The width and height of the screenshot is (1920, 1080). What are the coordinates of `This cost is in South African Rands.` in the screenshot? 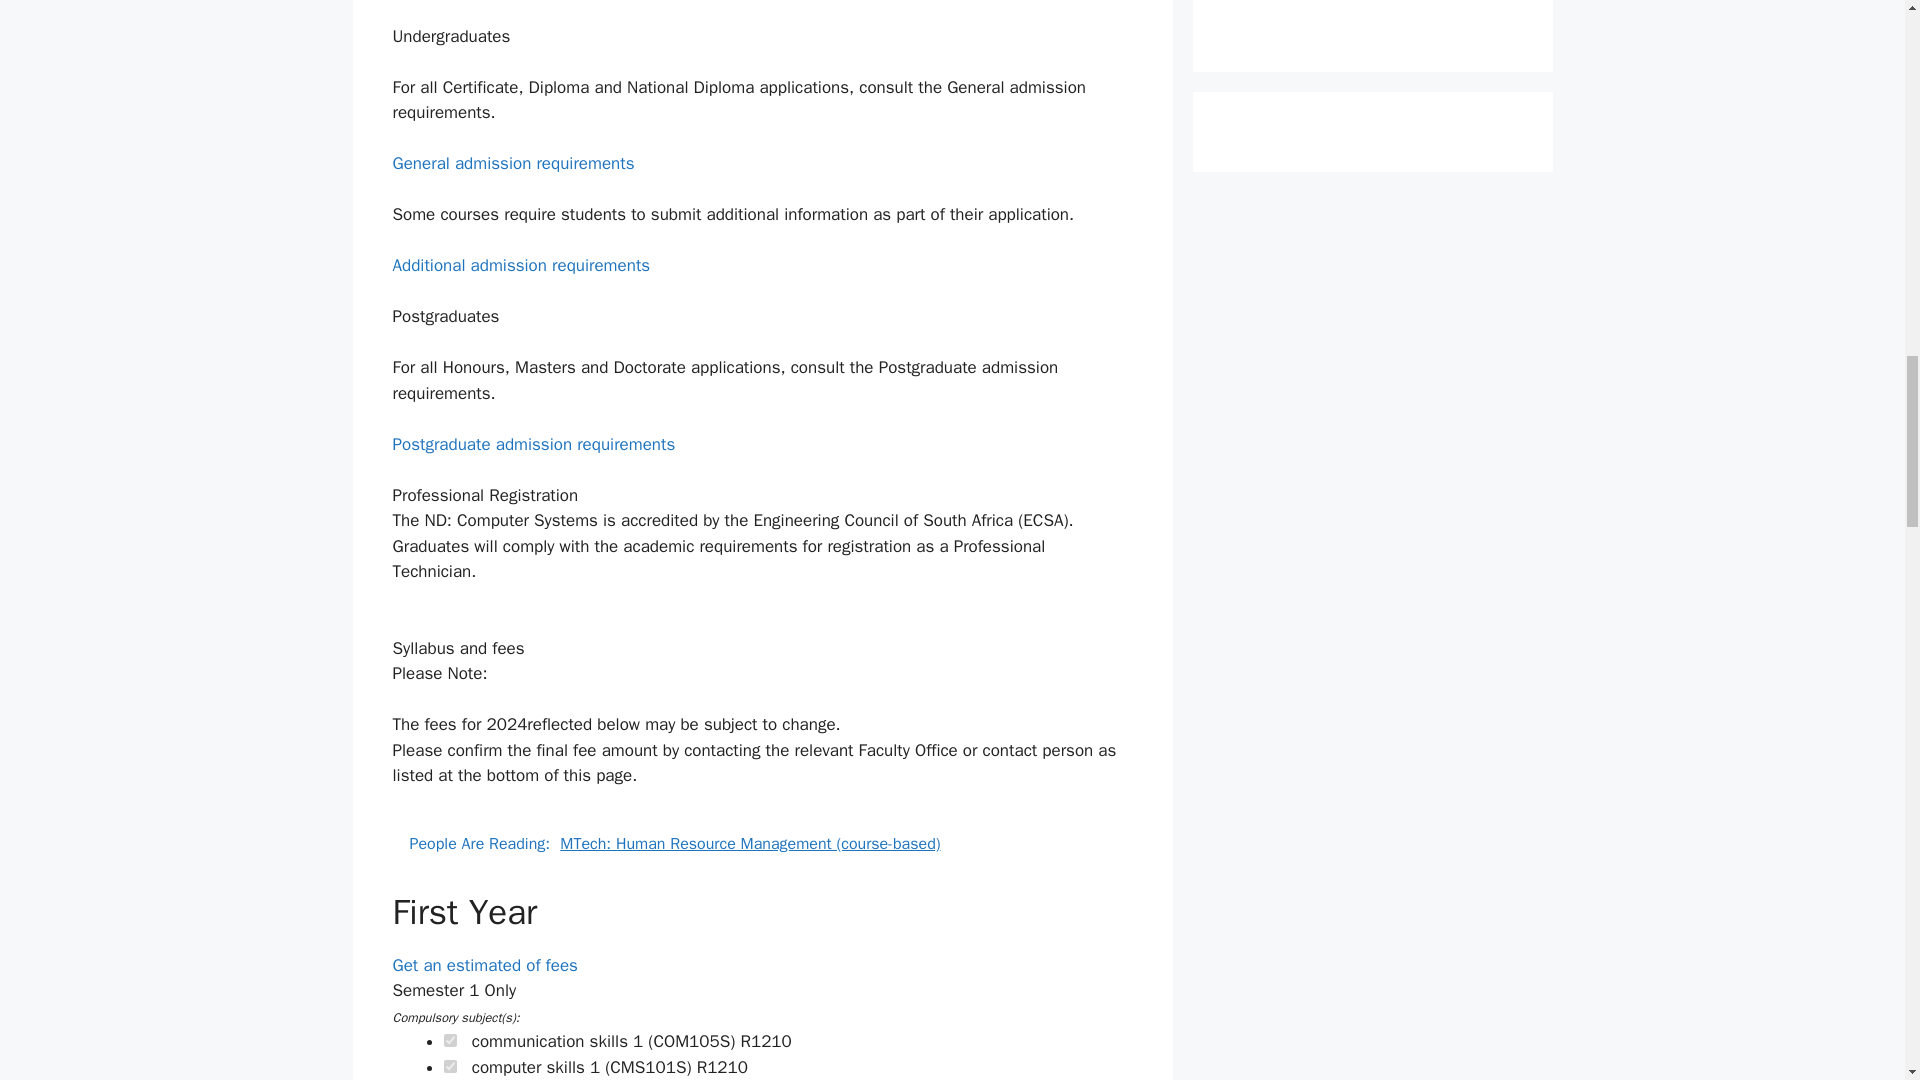 It's located at (765, 1041).